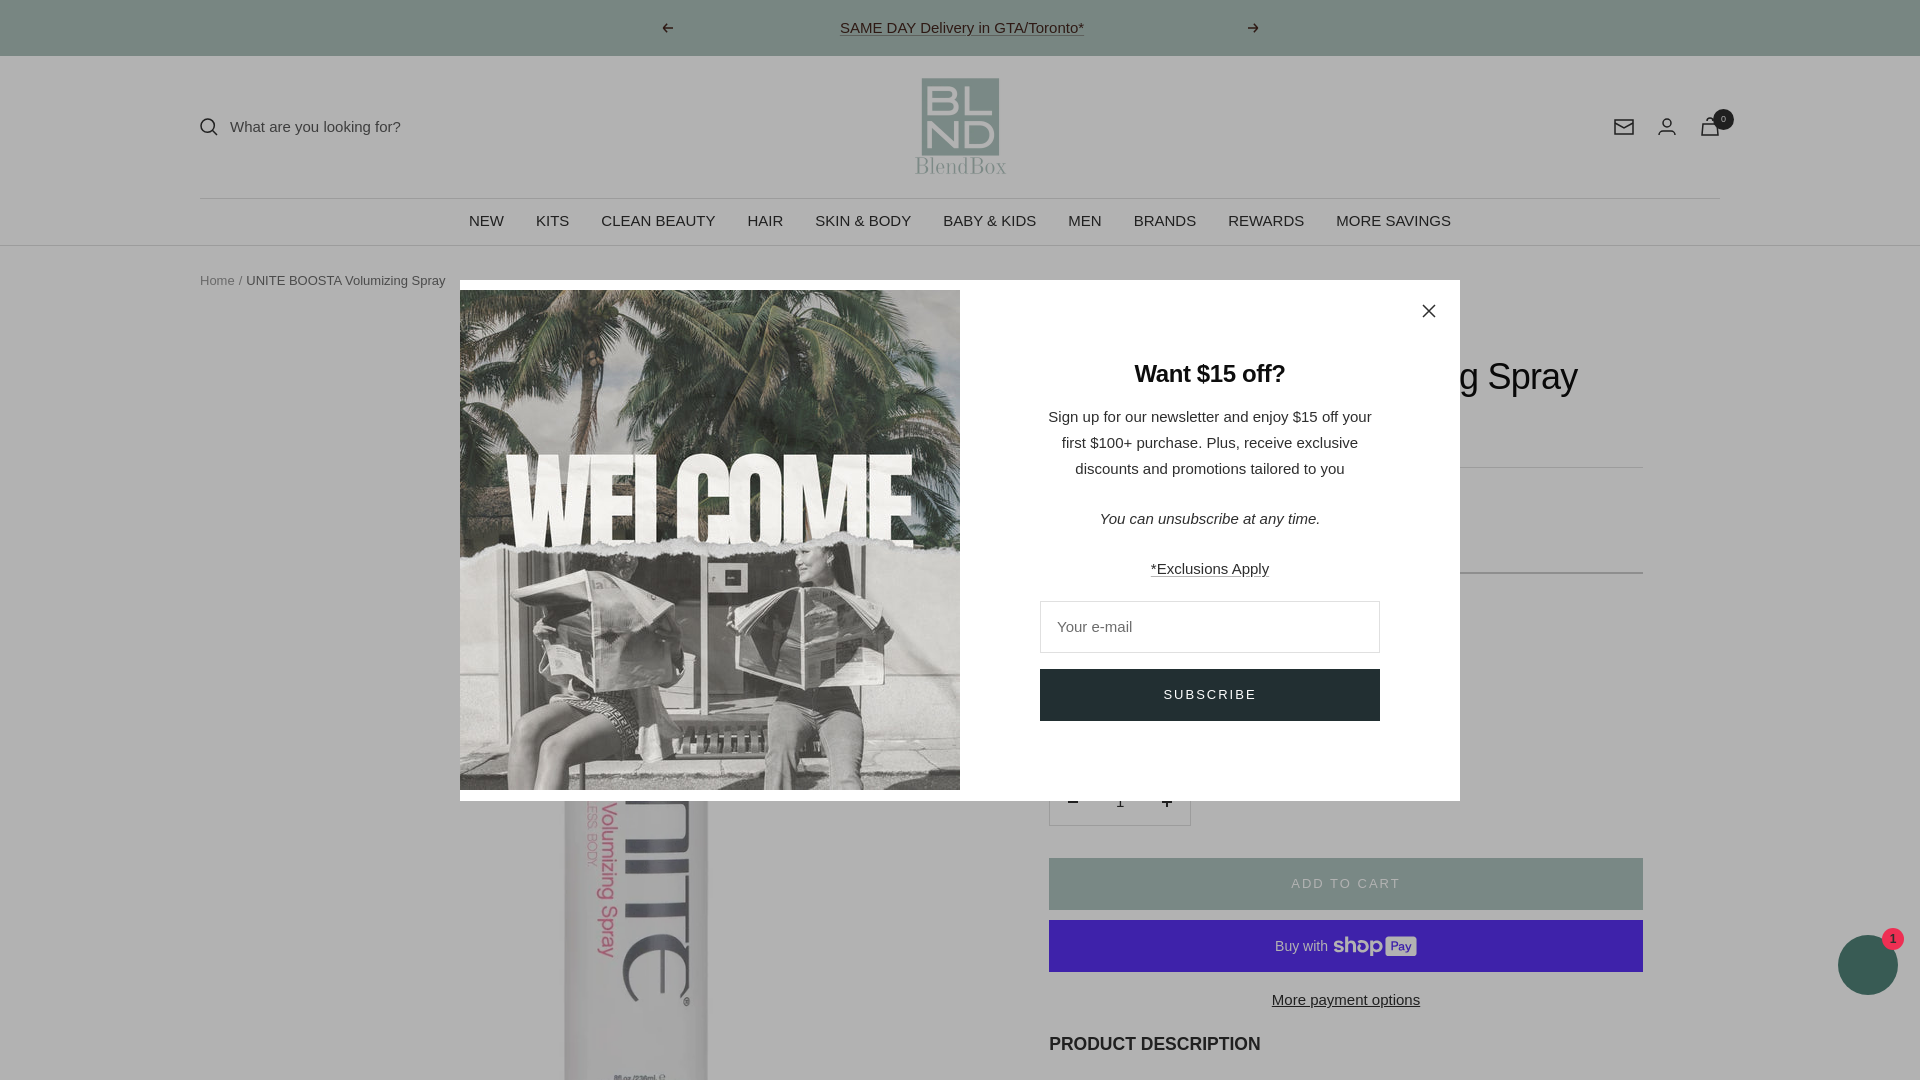  What do you see at coordinates (1266, 221) in the screenshot?
I see `REWARDS` at bounding box center [1266, 221].